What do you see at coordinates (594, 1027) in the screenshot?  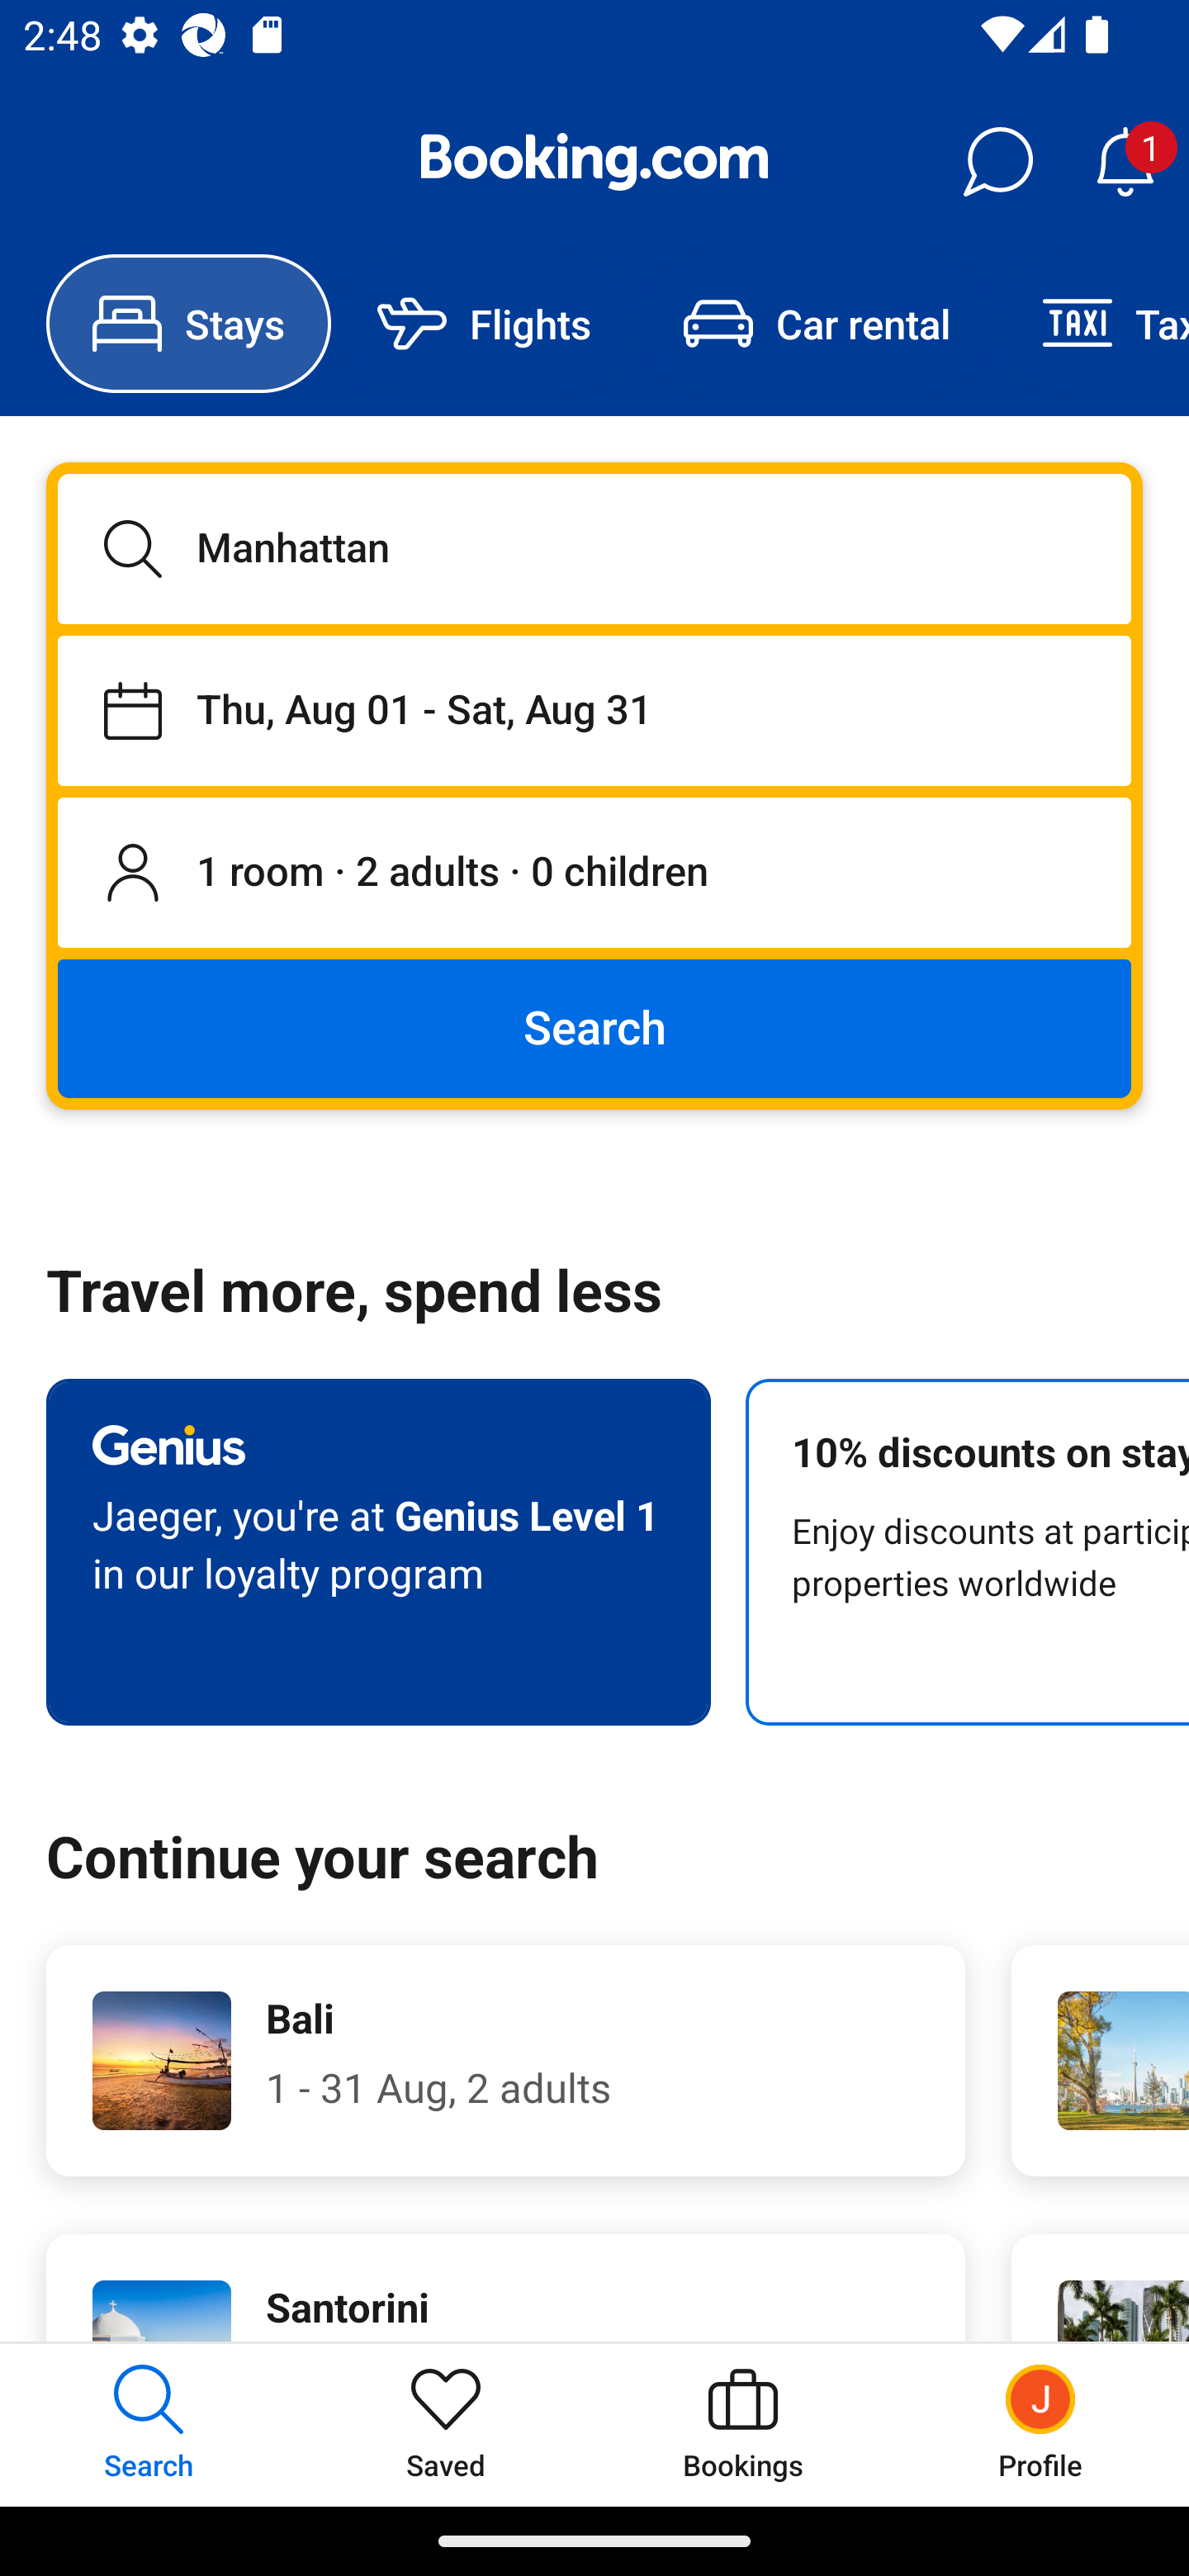 I see `Search` at bounding box center [594, 1027].